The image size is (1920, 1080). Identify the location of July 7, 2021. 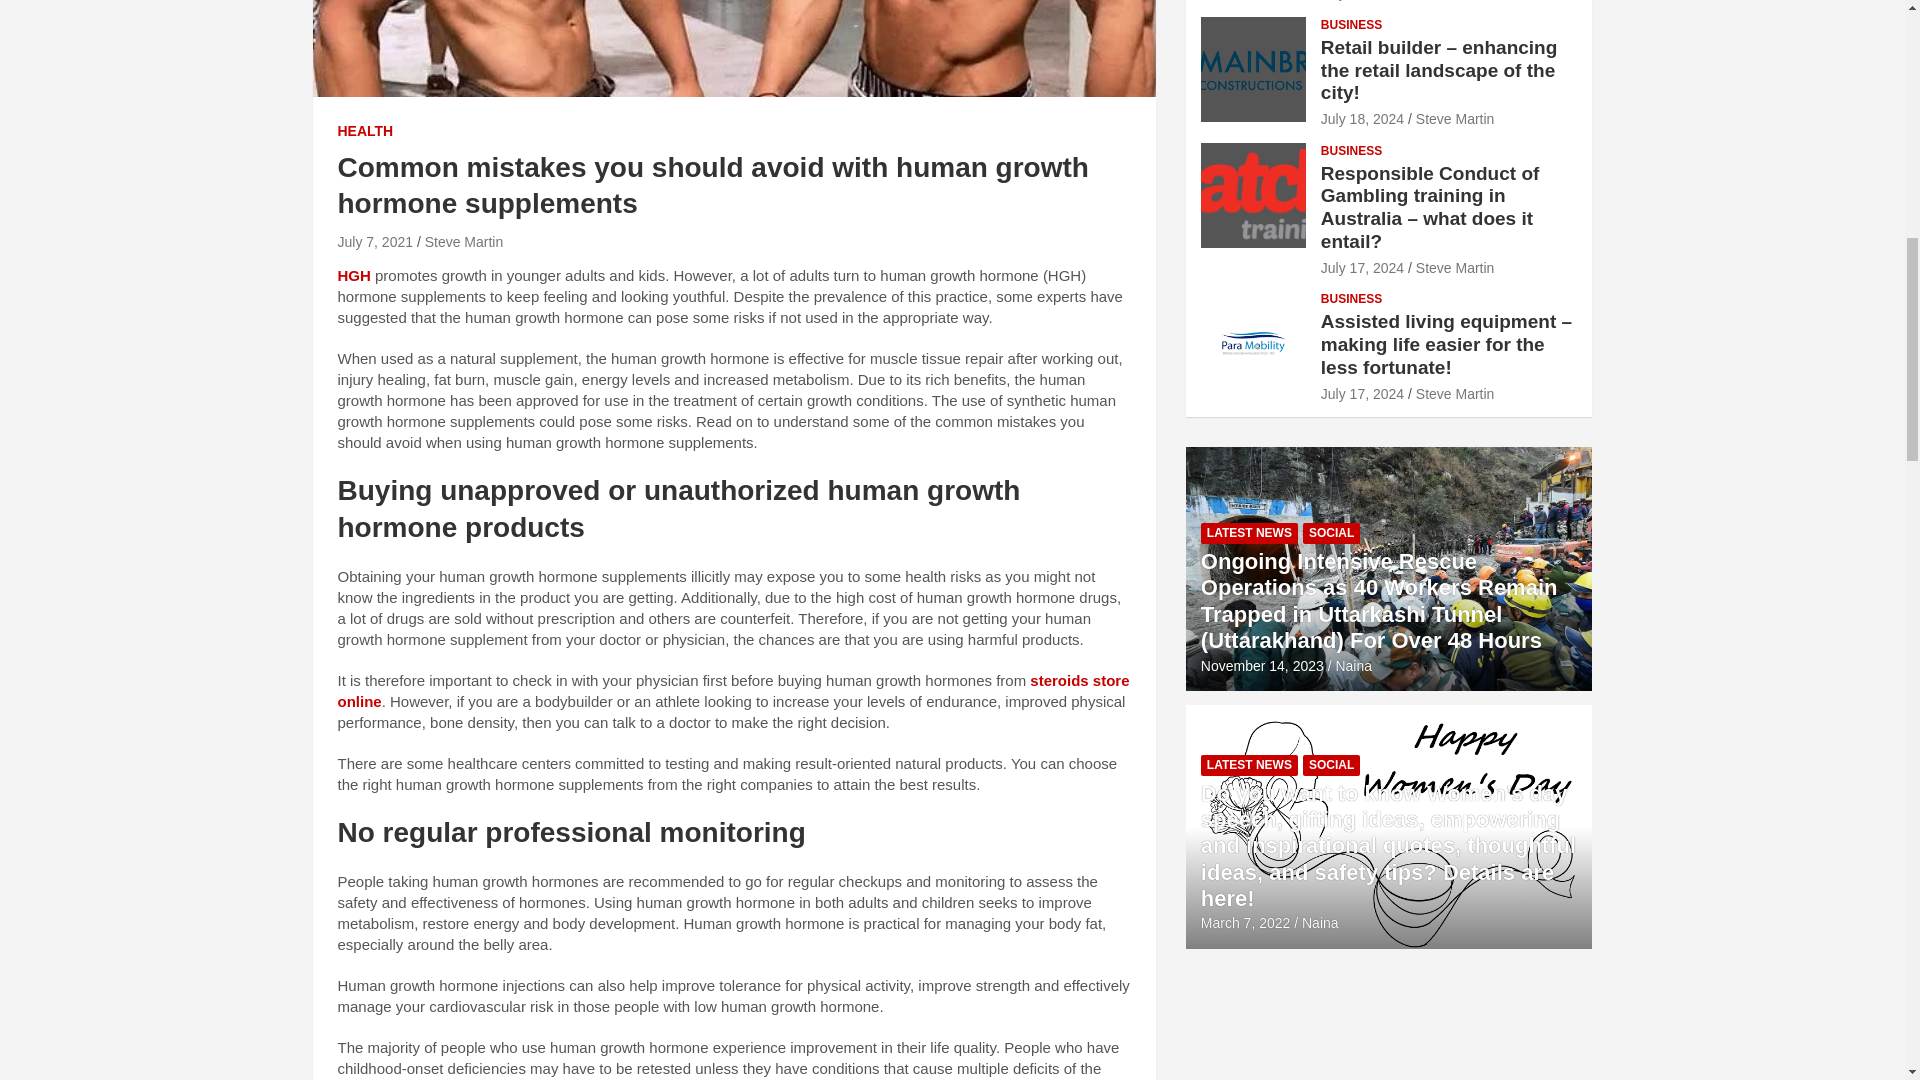
(376, 242).